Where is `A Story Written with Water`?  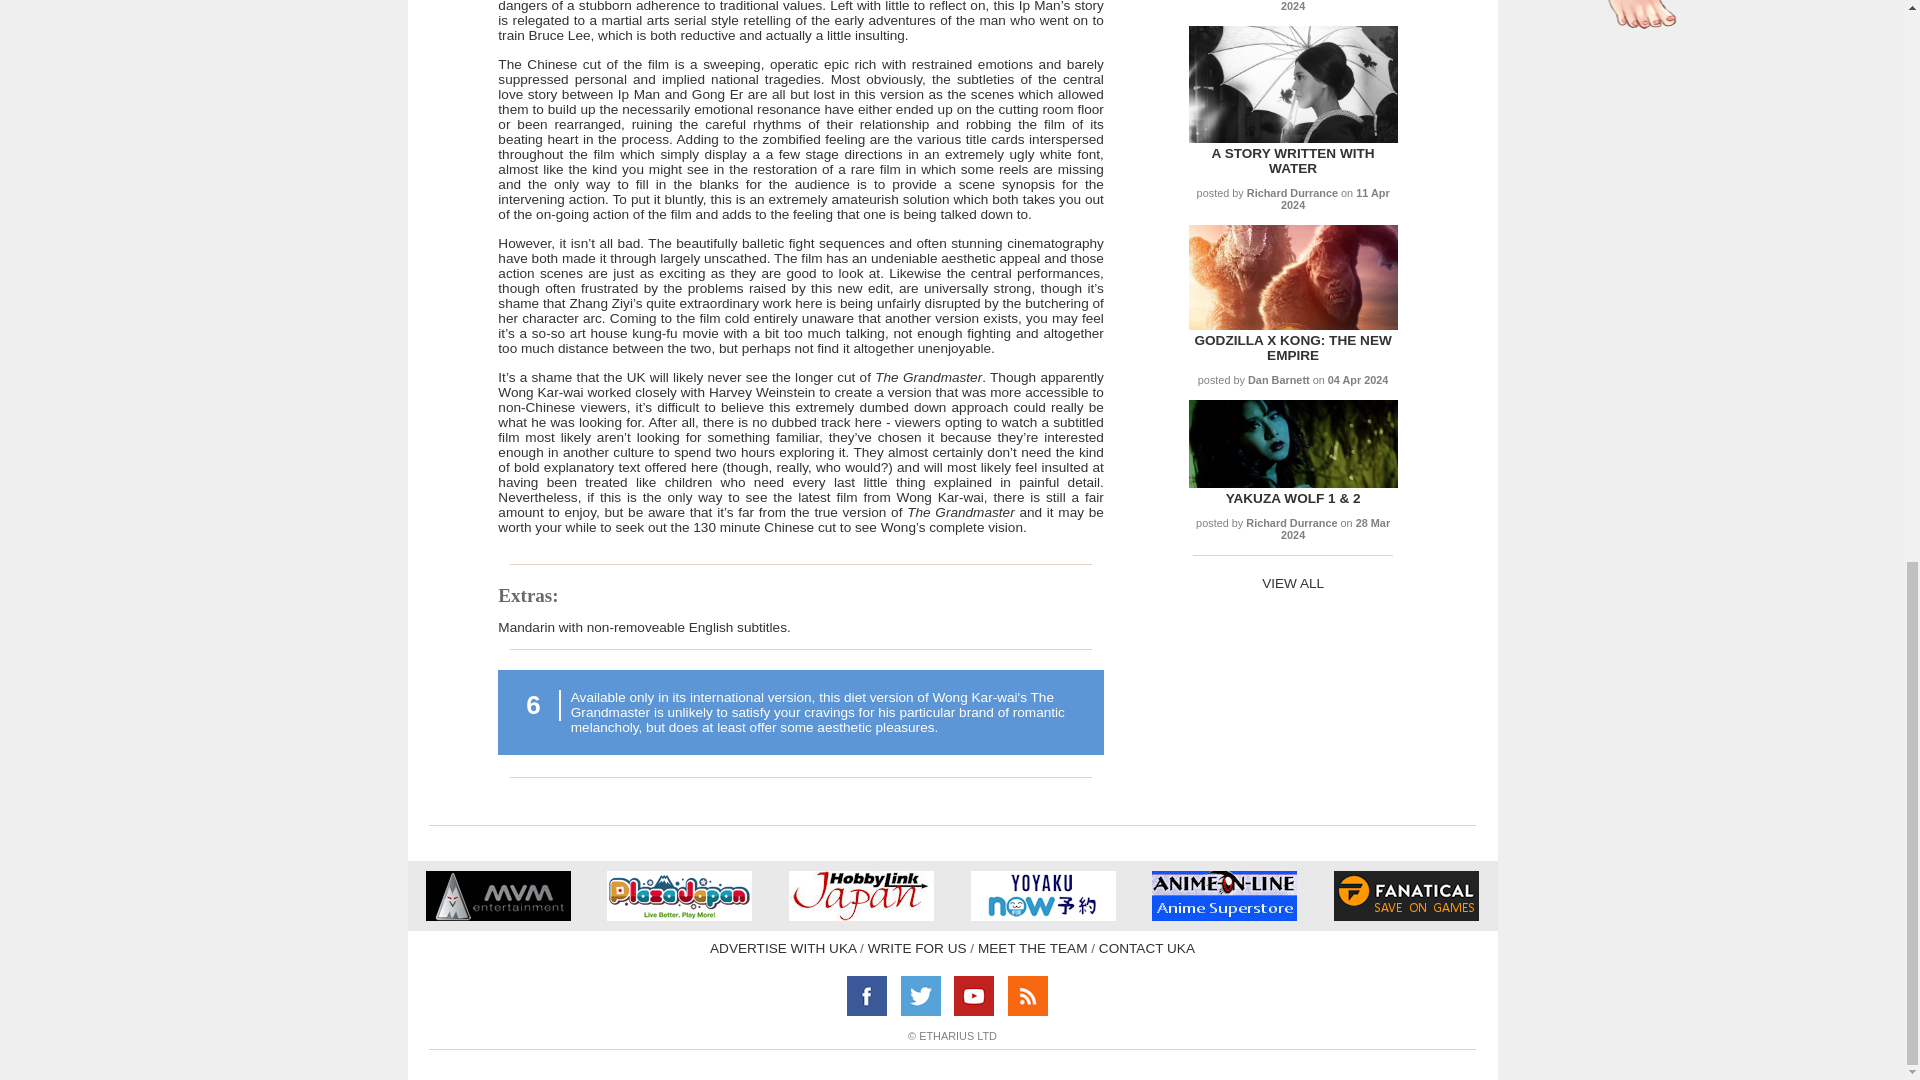 A Story Written with Water is located at coordinates (1292, 160).